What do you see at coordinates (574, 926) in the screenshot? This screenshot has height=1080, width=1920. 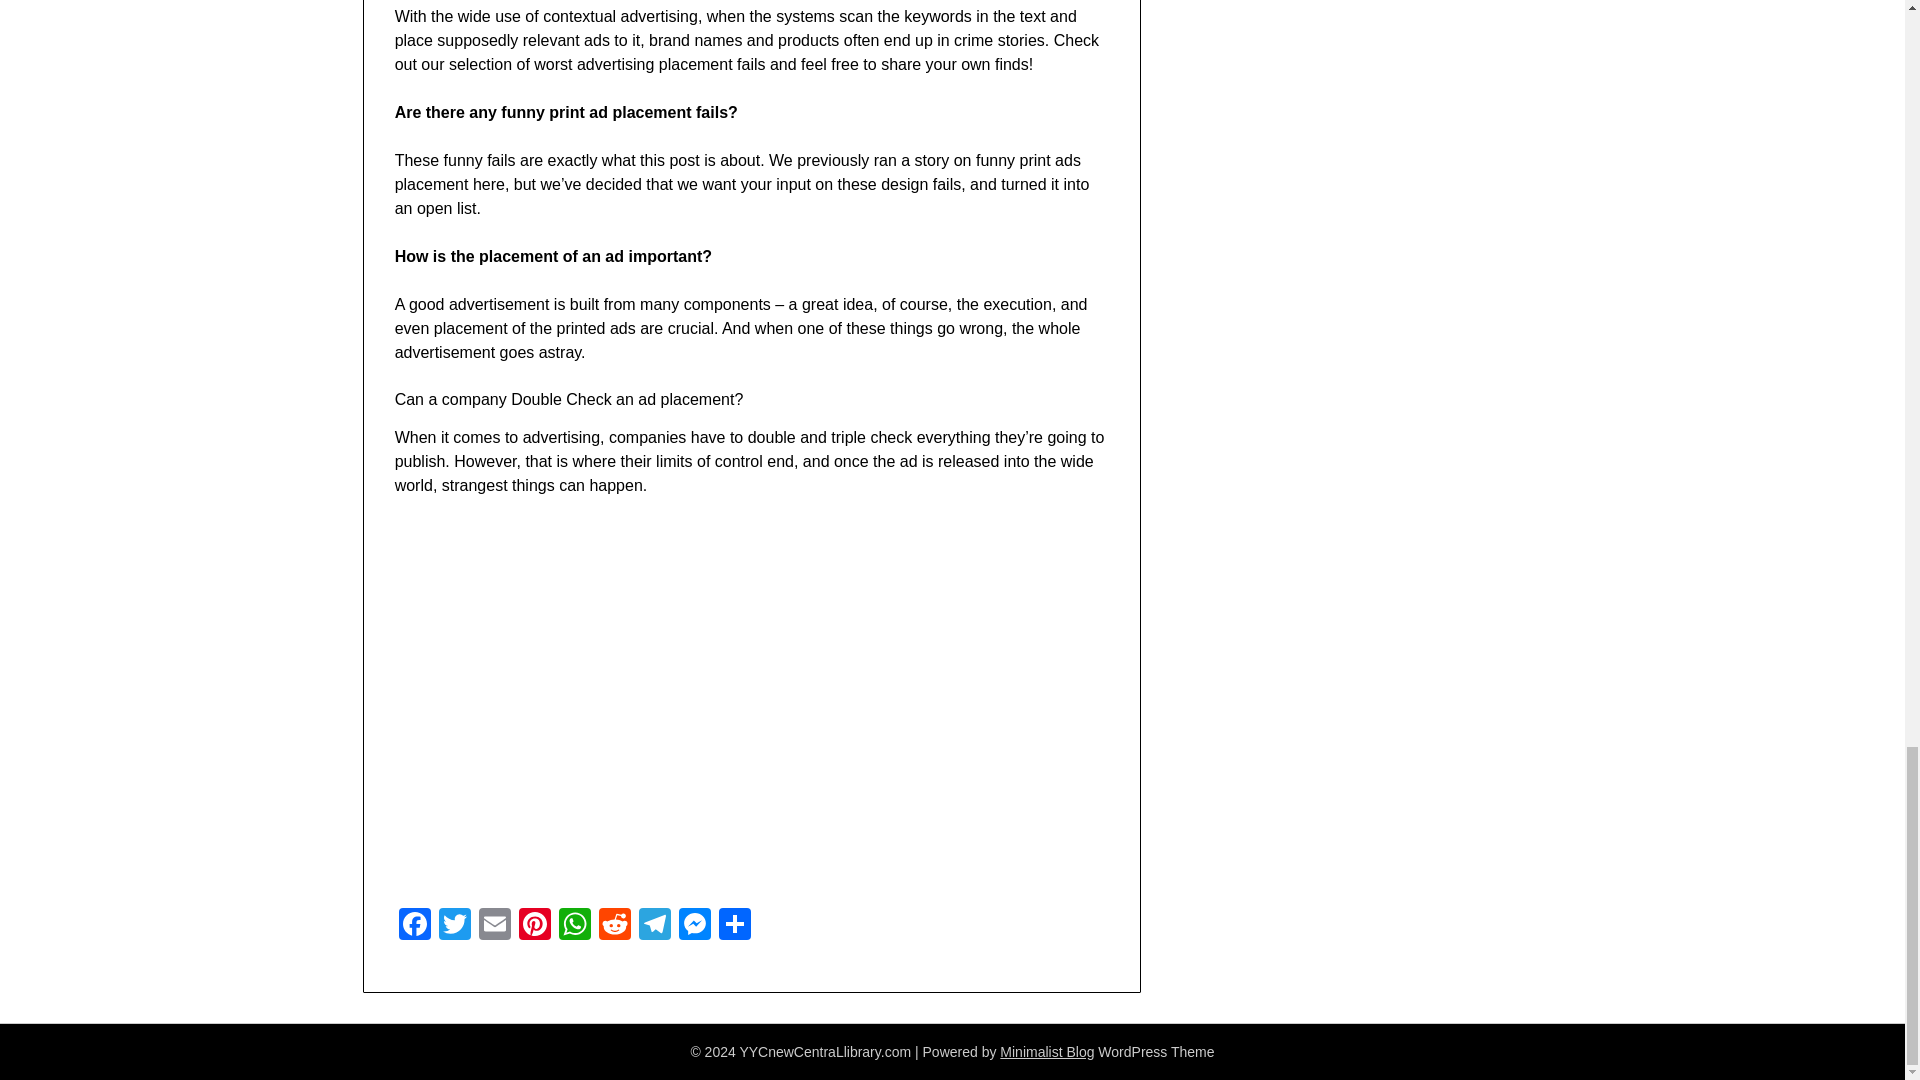 I see `WhatsApp` at bounding box center [574, 926].